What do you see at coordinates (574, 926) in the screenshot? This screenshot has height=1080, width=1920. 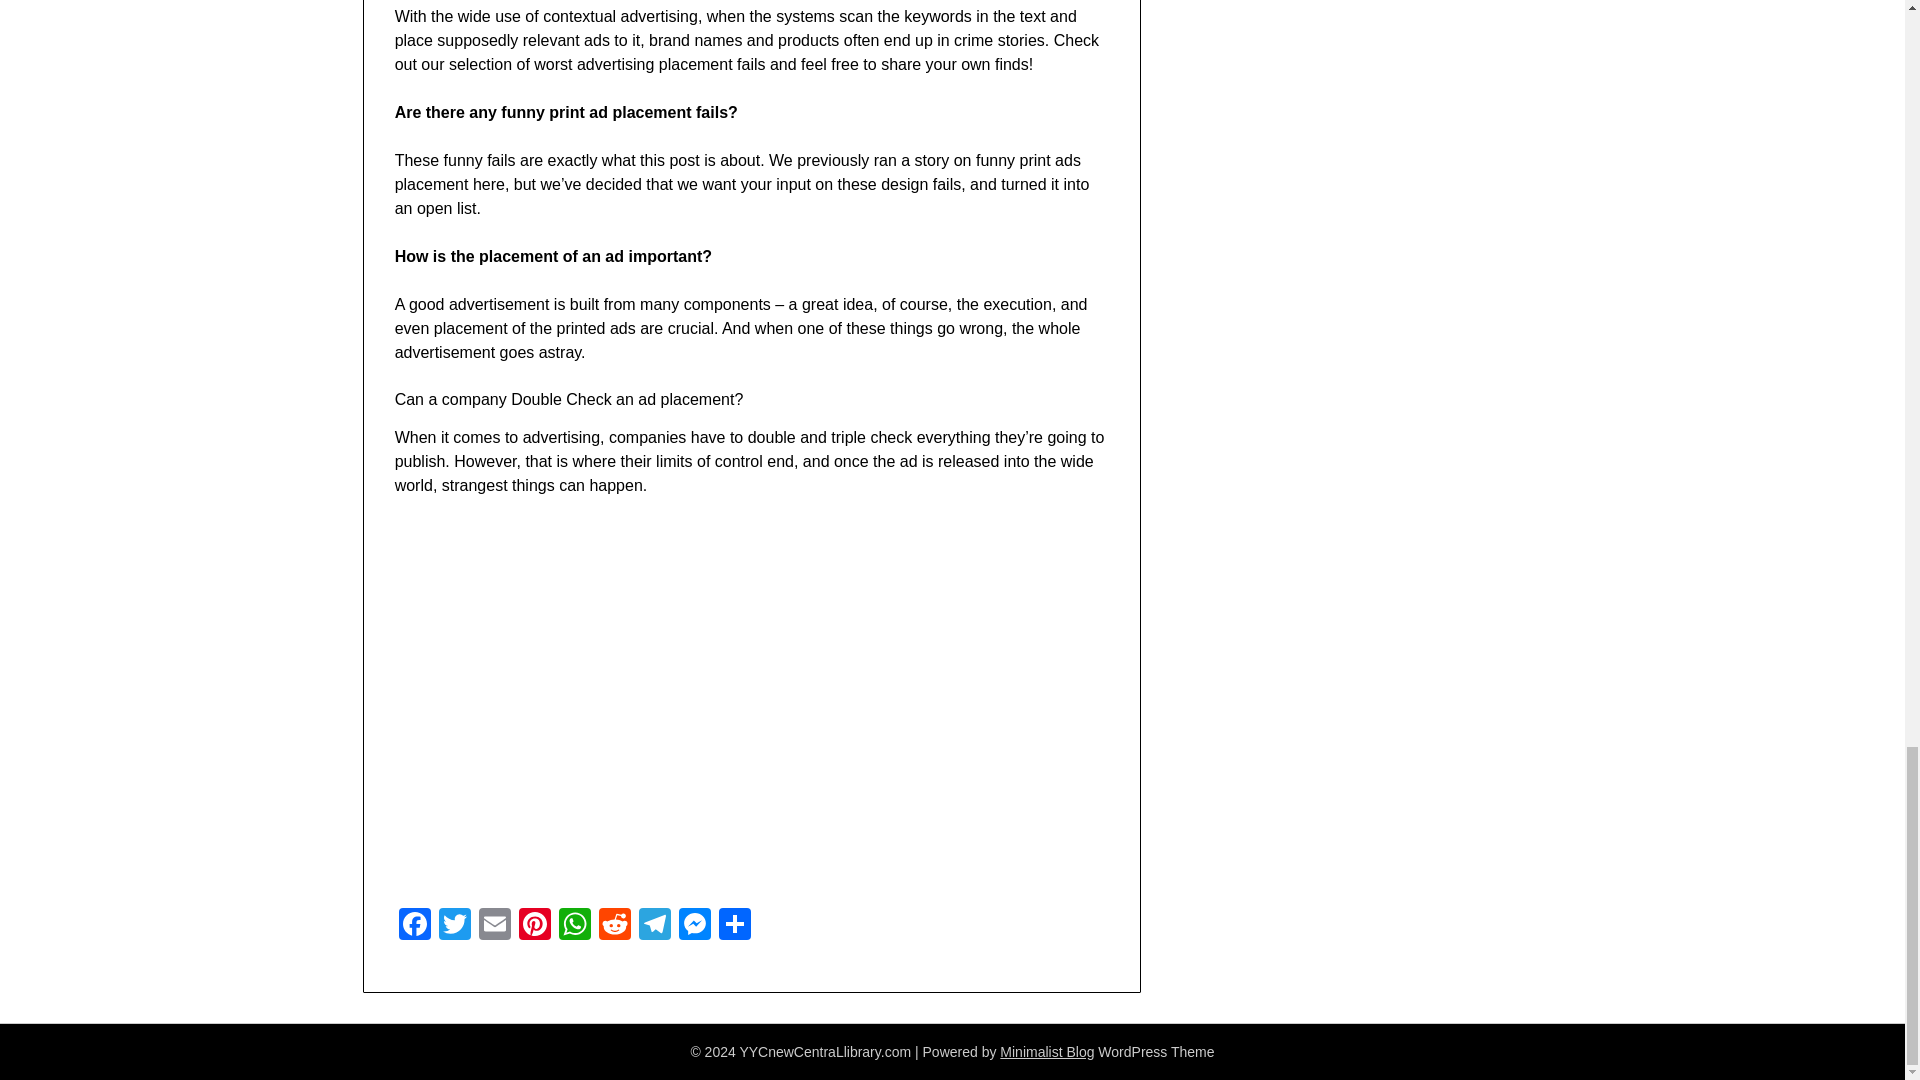 I see `WhatsApp` at bounding box center [574, 926].